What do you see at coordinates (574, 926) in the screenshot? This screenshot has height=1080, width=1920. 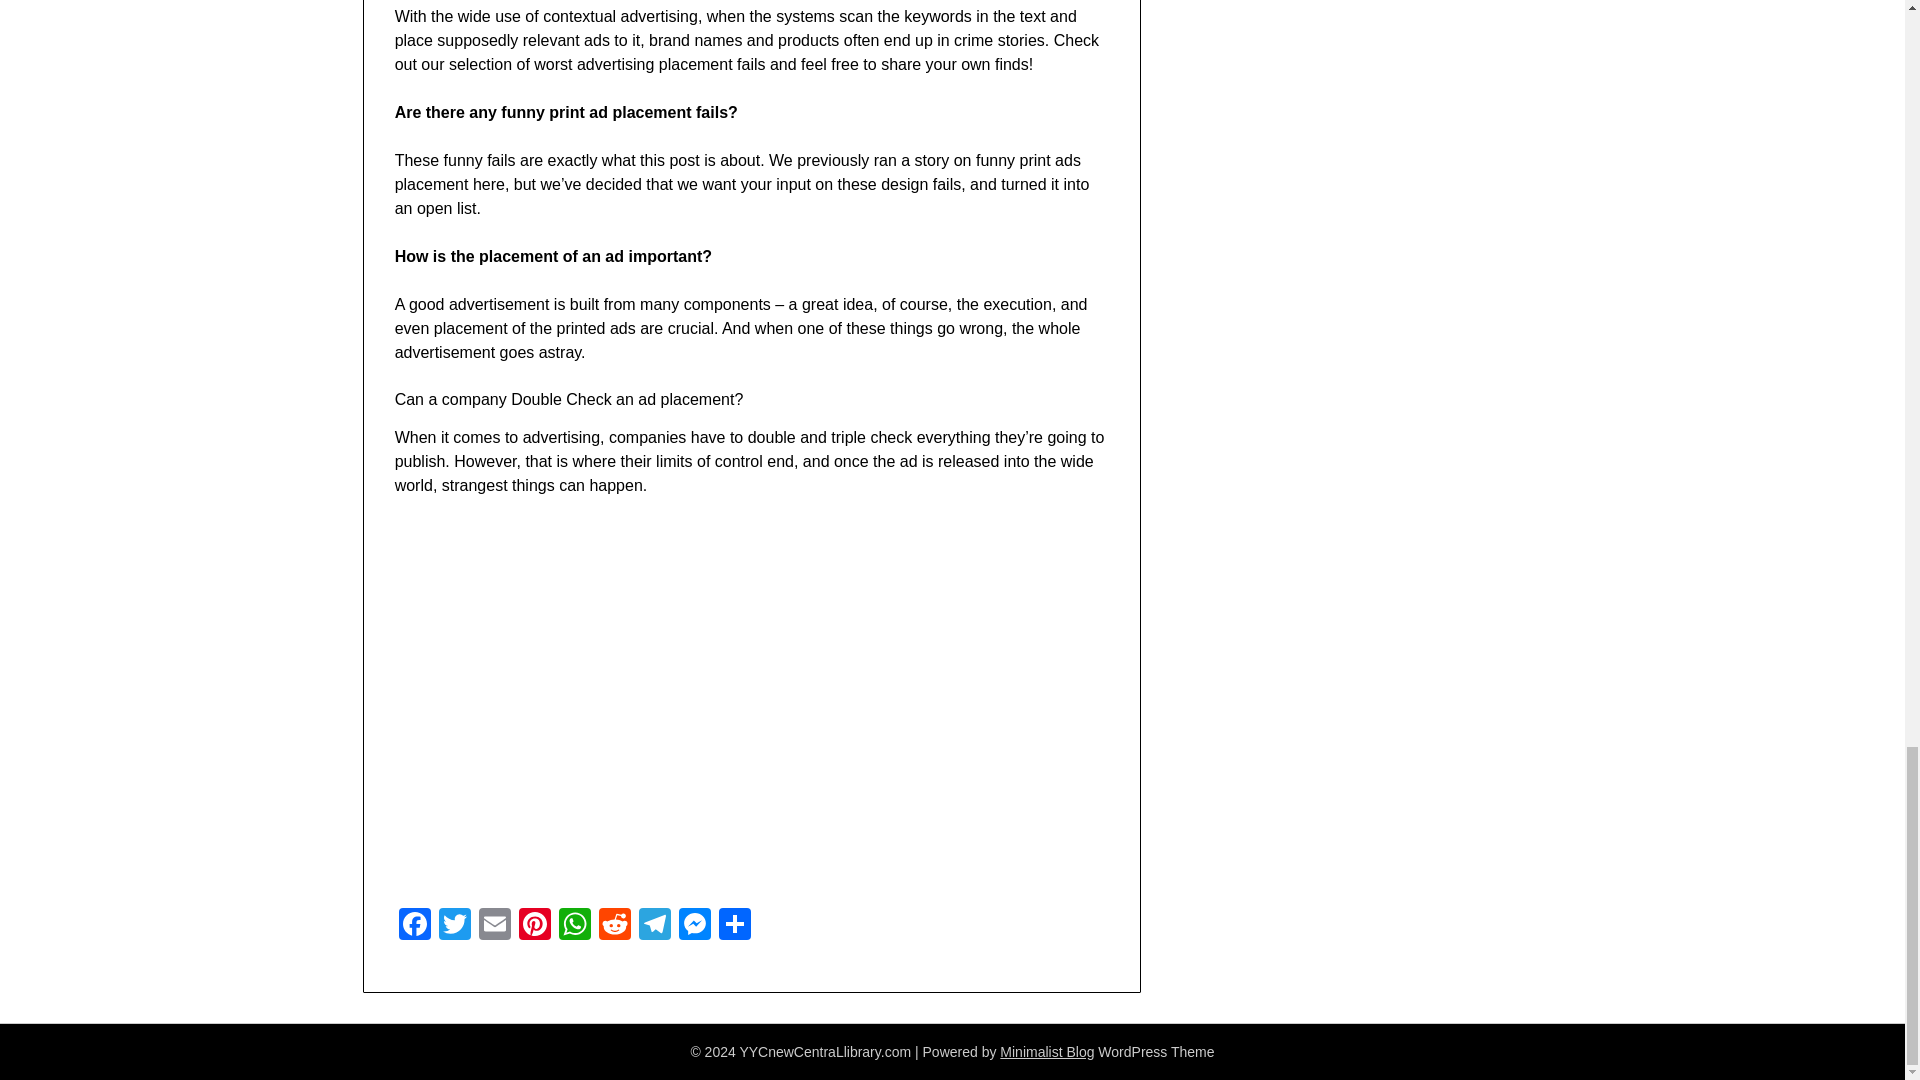 I see `WhatsApp` at bounding box center [574, 926].